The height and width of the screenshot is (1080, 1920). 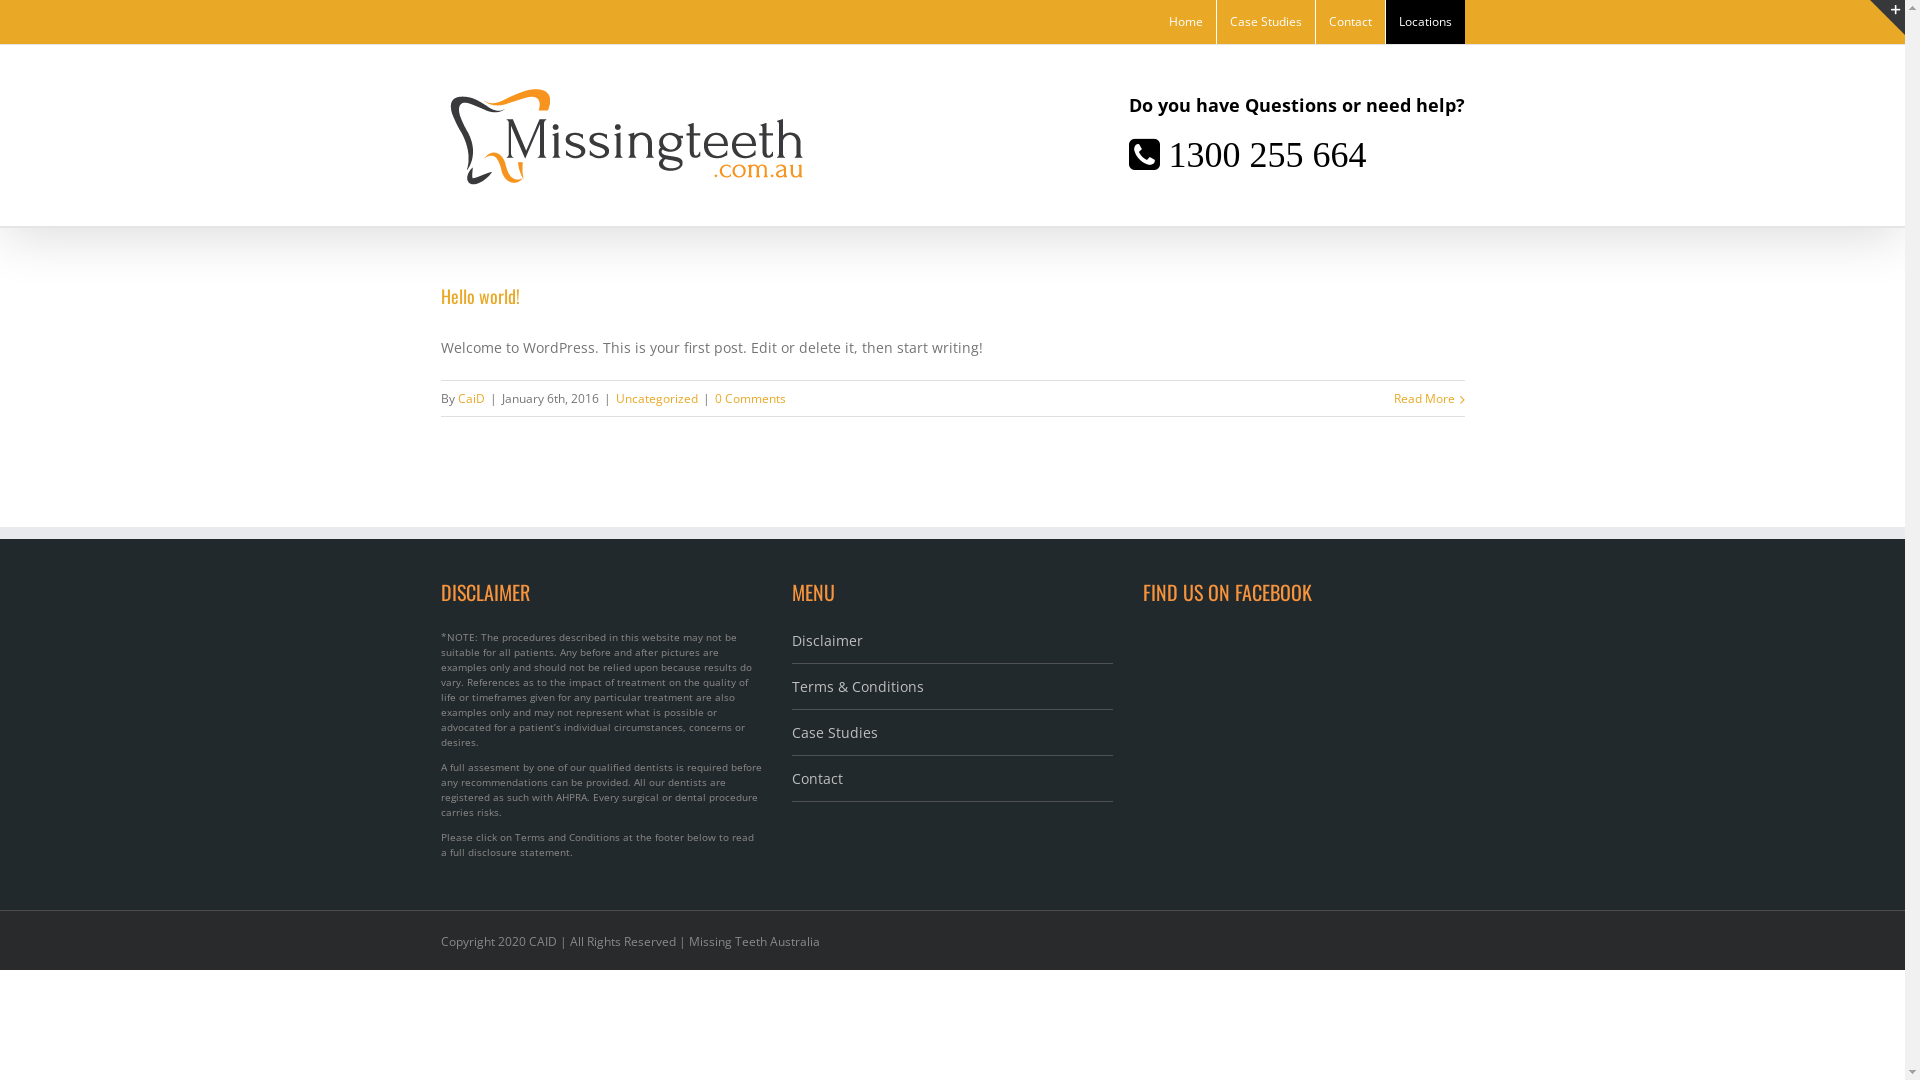 What do you see at coordinates (750, 398) in the screenshot?
I see `0 Comments` at bounding box center [750, 398].